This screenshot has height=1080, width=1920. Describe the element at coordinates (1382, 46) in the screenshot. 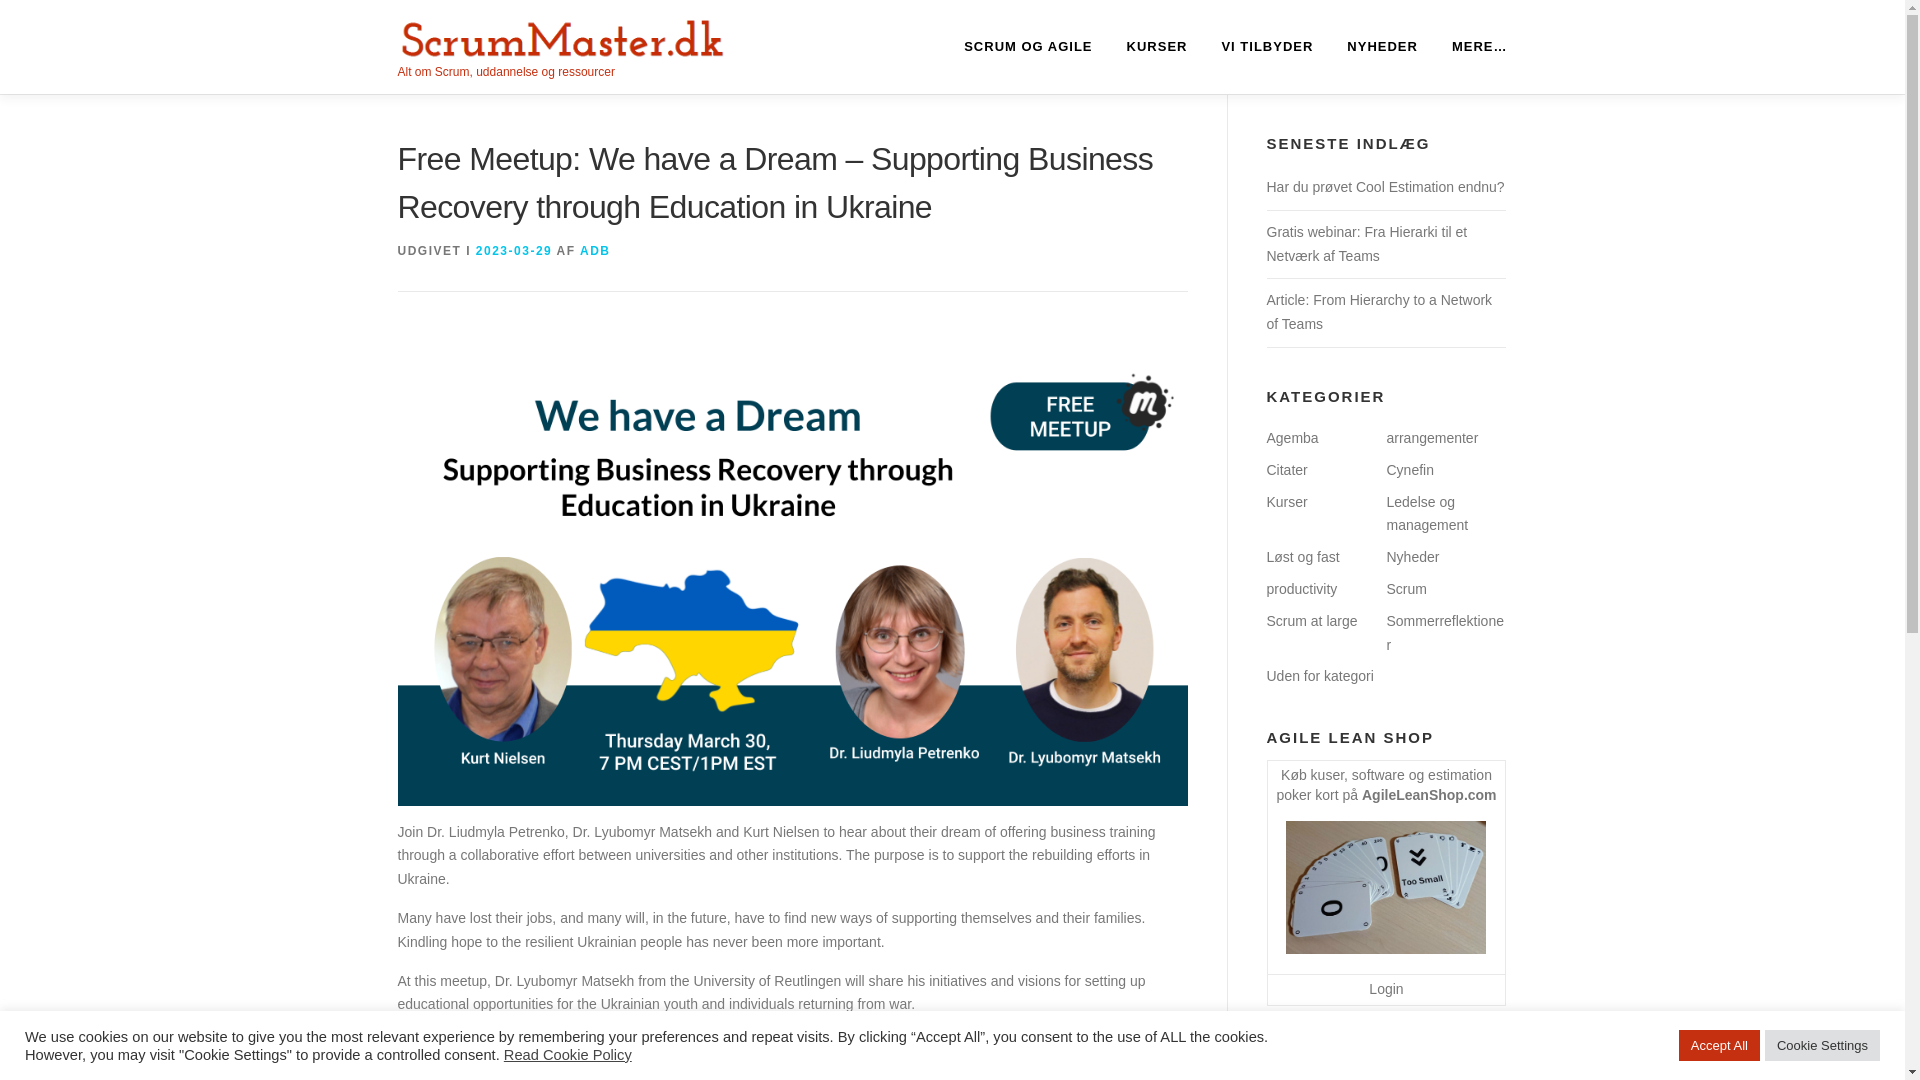

I see `NYHEDER` at that location.